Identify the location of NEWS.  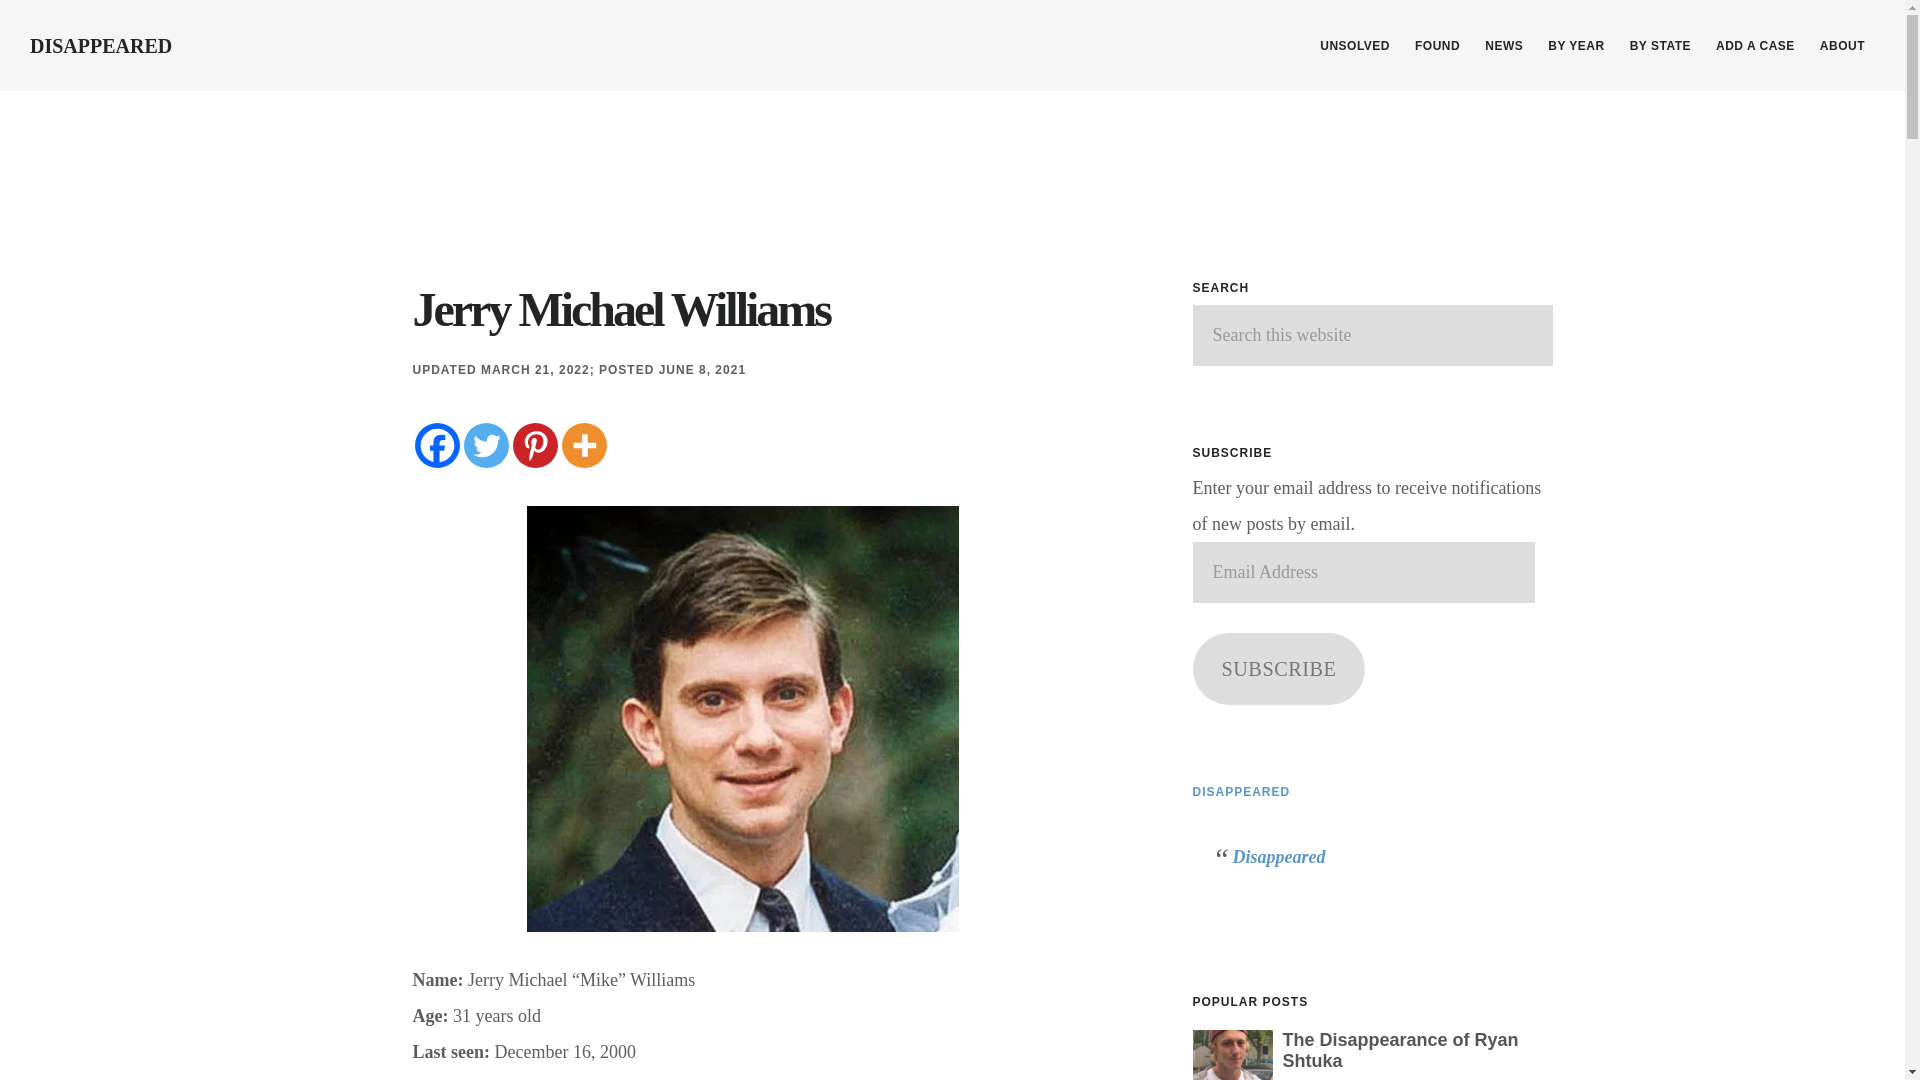
(1503, 46).